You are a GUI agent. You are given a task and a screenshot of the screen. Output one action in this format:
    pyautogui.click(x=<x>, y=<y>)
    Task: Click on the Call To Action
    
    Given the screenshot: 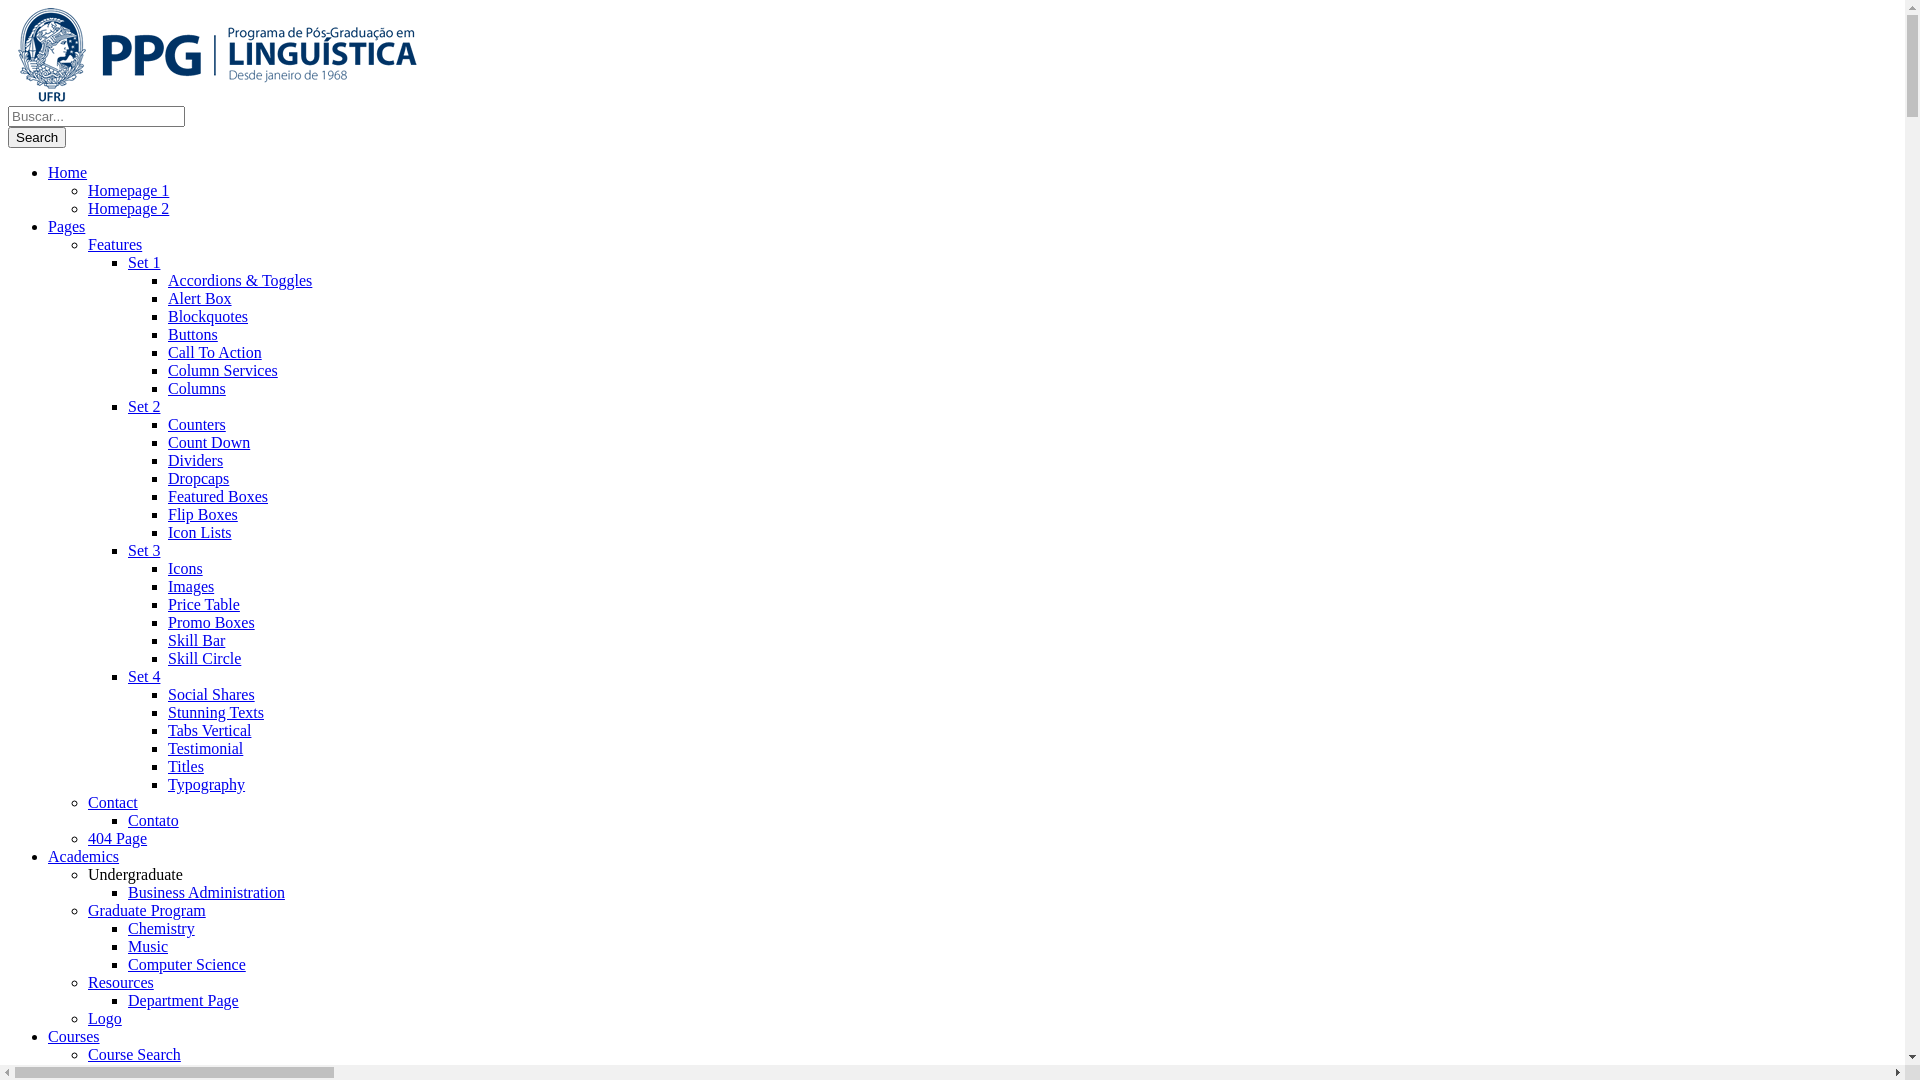 What is the action you would take?
    pyautogui.click(x=215, y=352)
    